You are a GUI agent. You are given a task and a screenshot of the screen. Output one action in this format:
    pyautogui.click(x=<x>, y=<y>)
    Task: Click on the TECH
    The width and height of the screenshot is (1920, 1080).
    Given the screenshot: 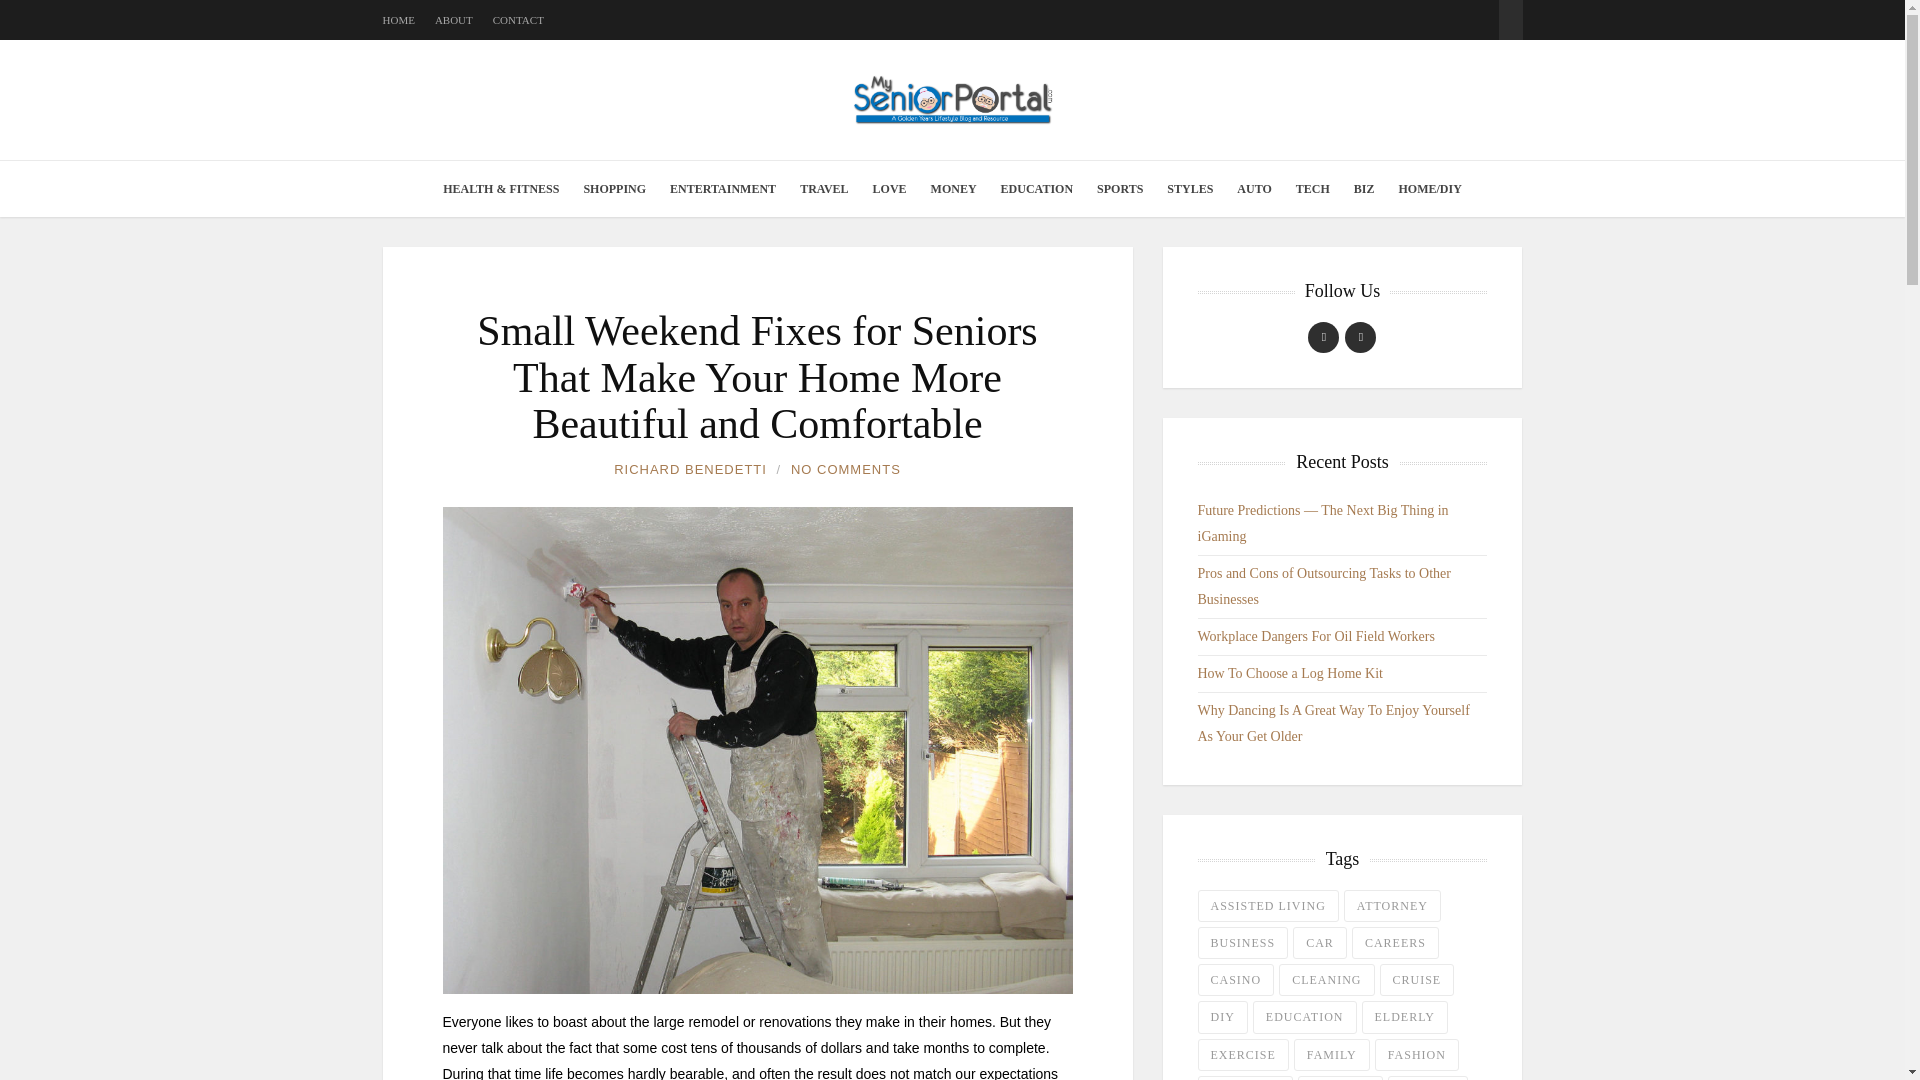 What is the action you would take?
    pyautogui.click(x=1313, y=188)
    